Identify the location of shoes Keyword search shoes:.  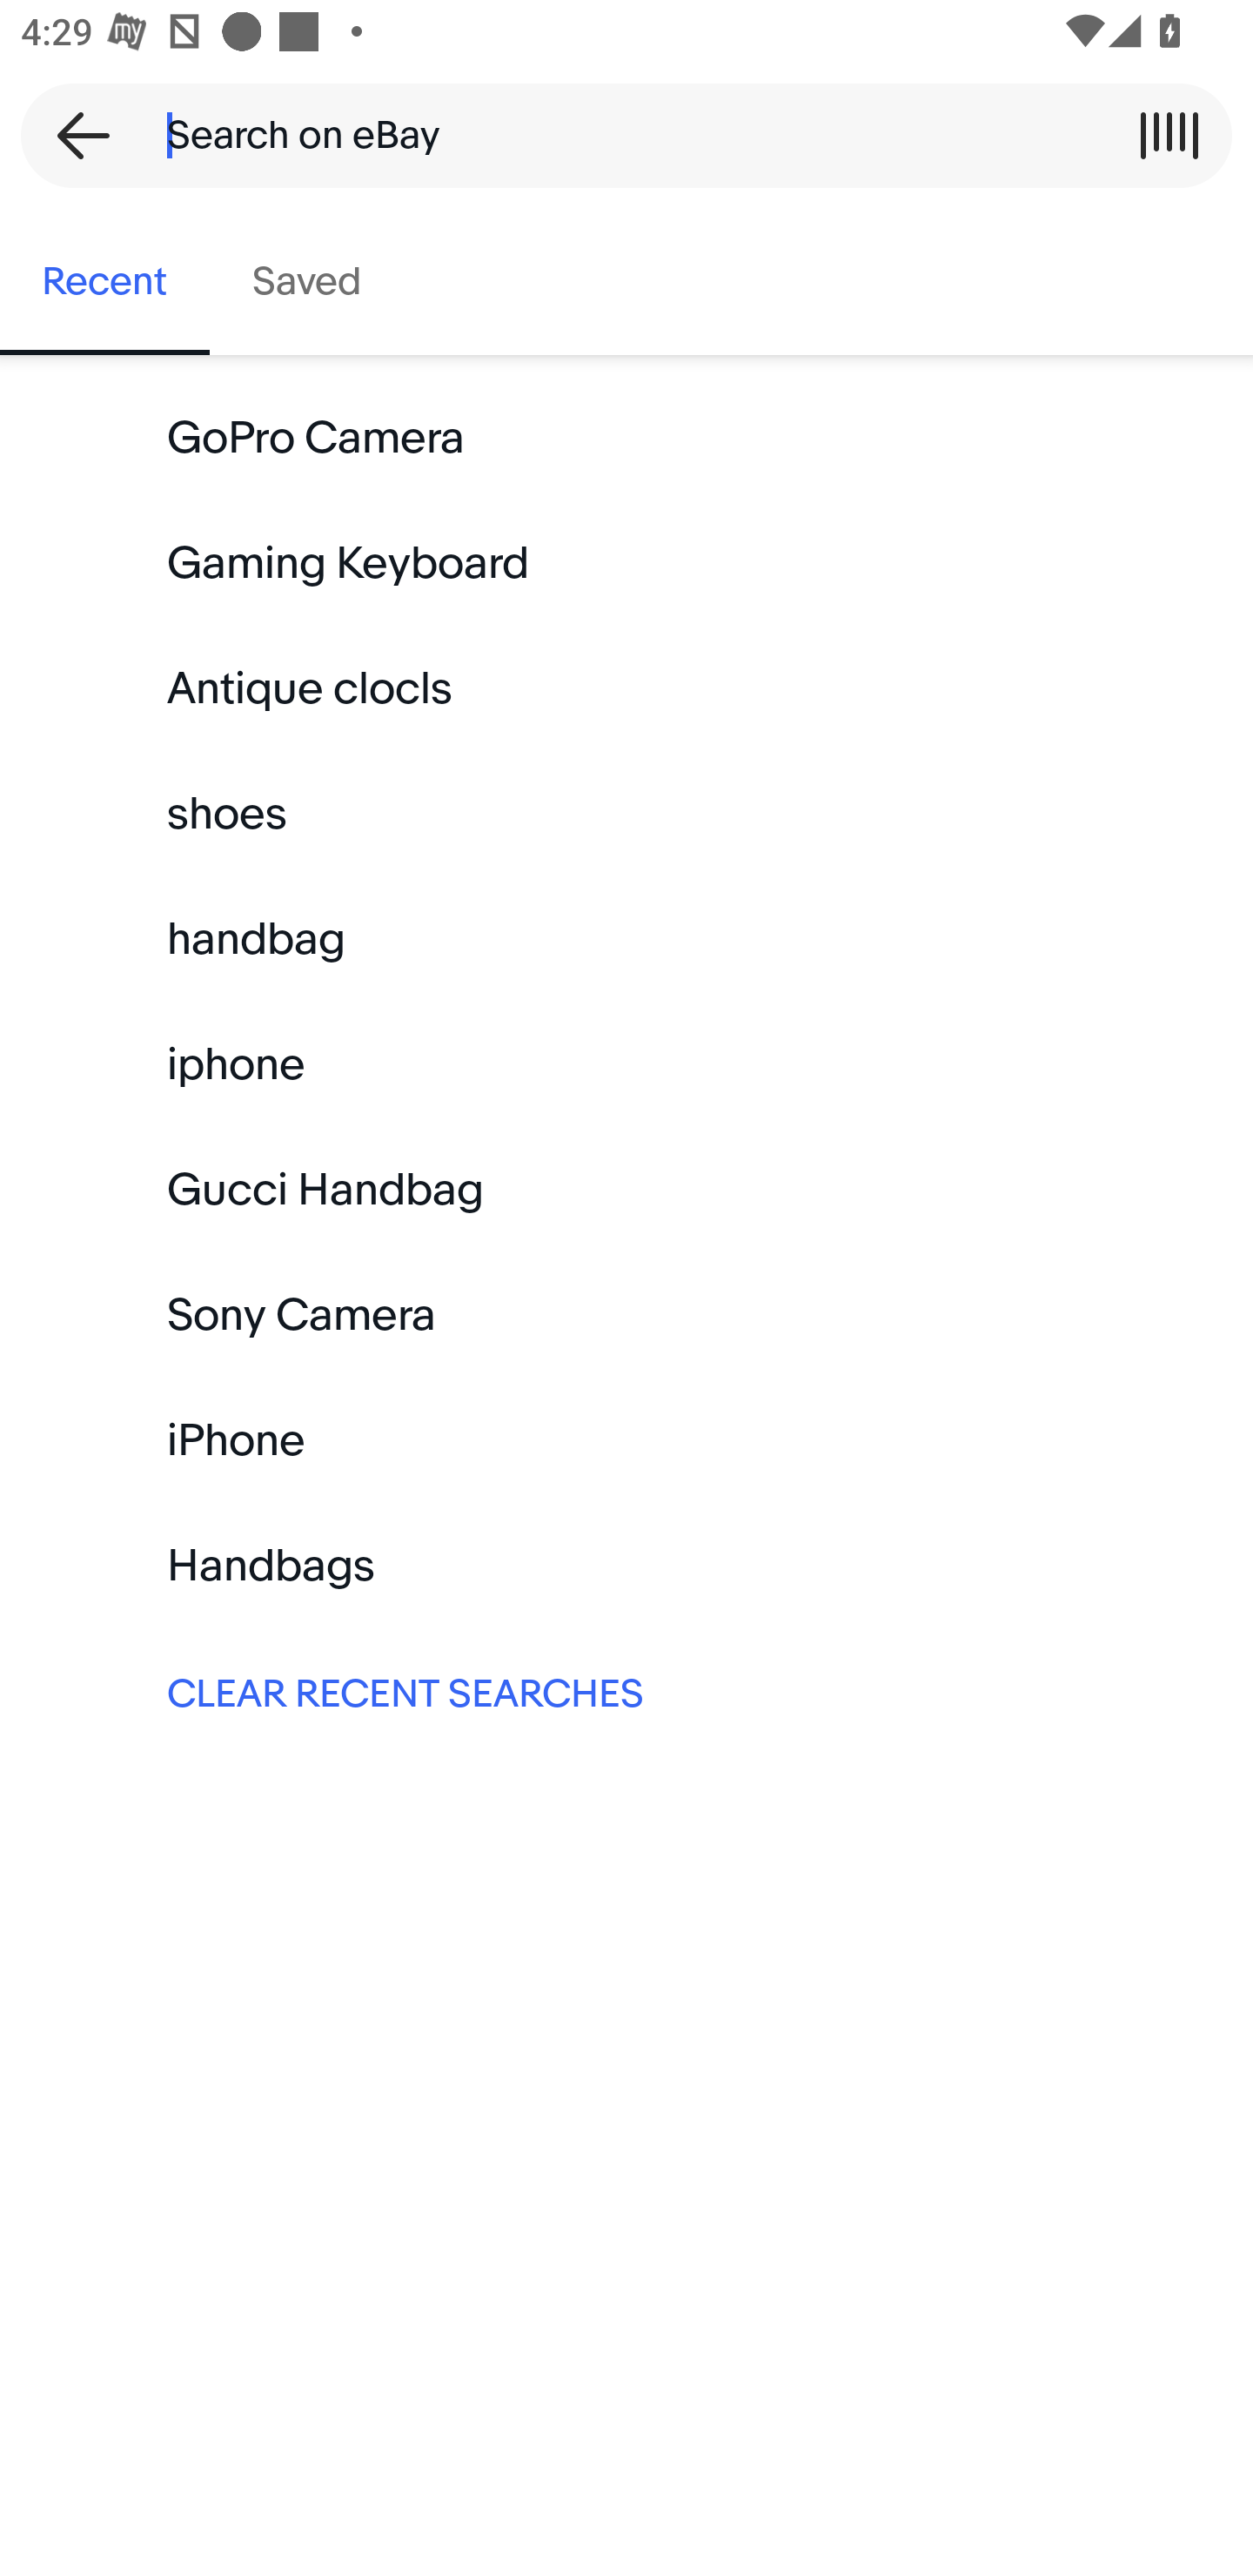
(626, 815).